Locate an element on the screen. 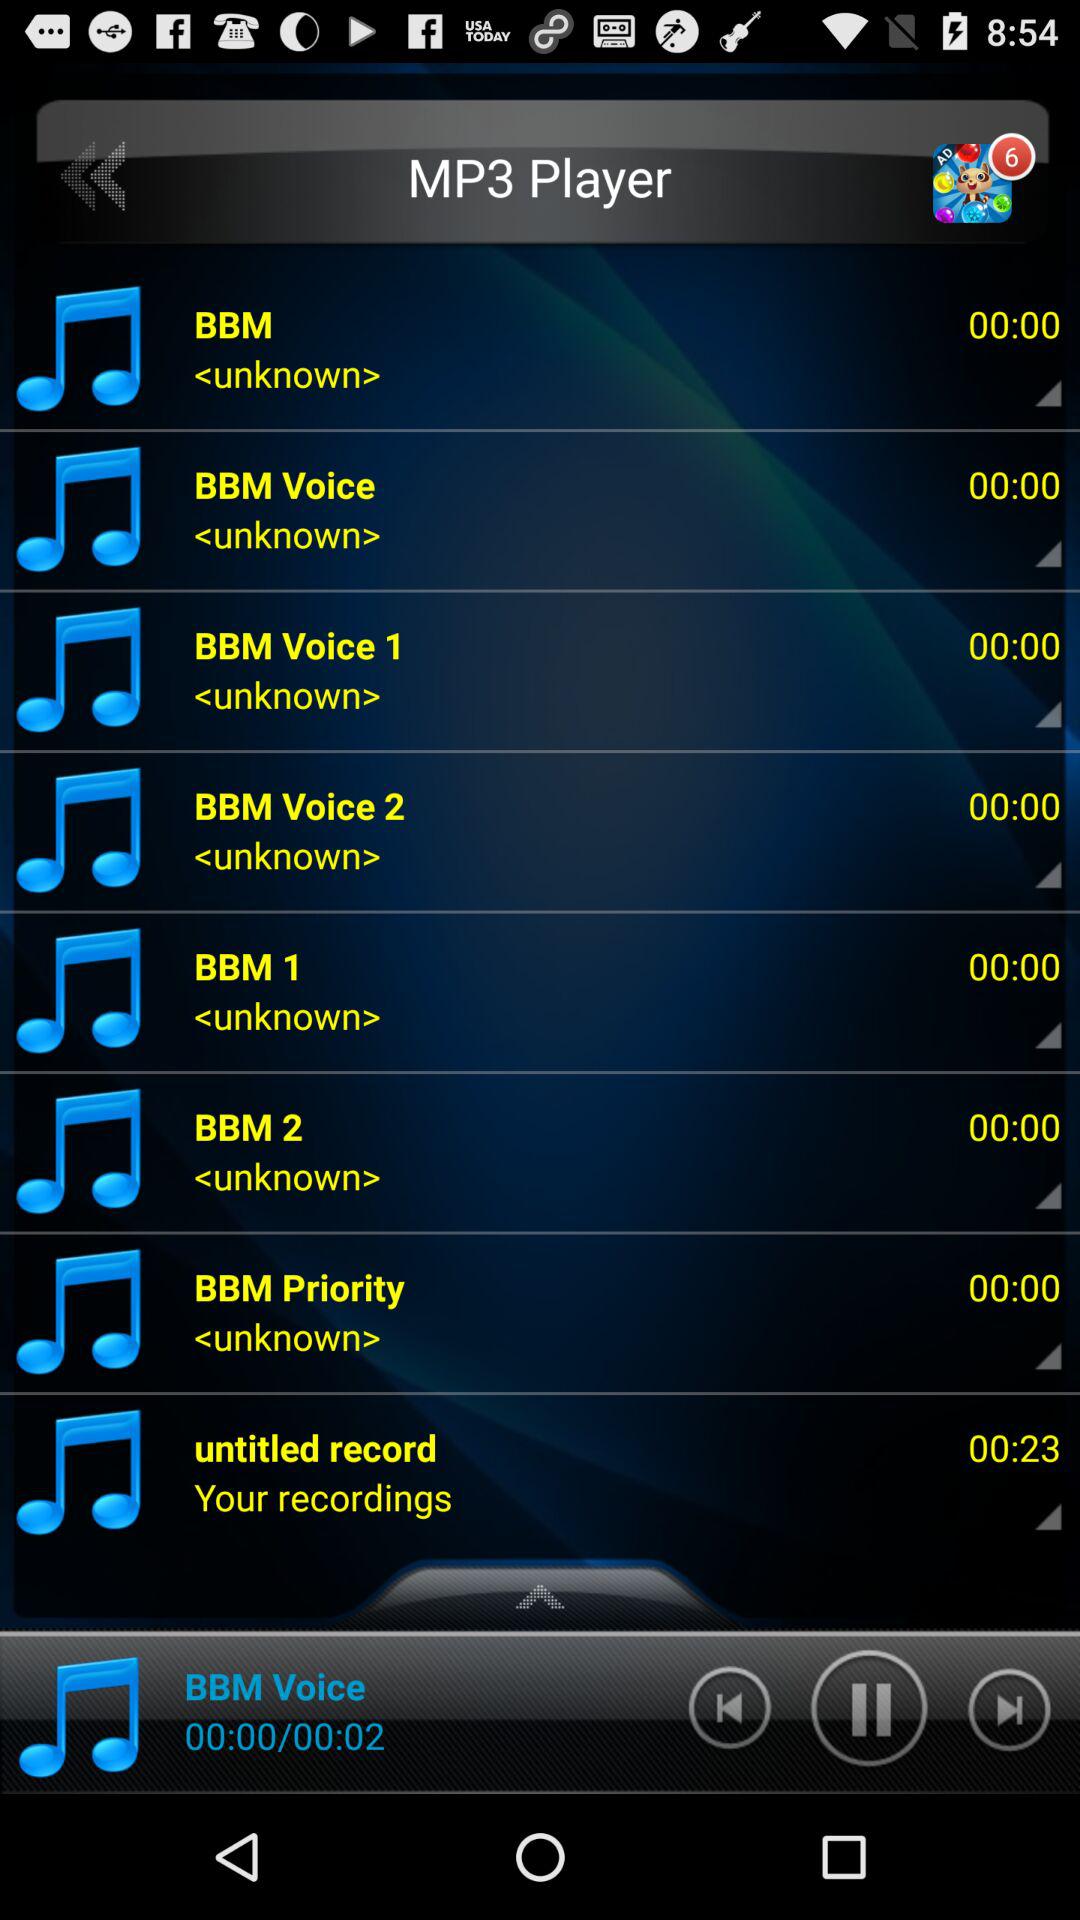  open details is located at coordinates (1031, 379).